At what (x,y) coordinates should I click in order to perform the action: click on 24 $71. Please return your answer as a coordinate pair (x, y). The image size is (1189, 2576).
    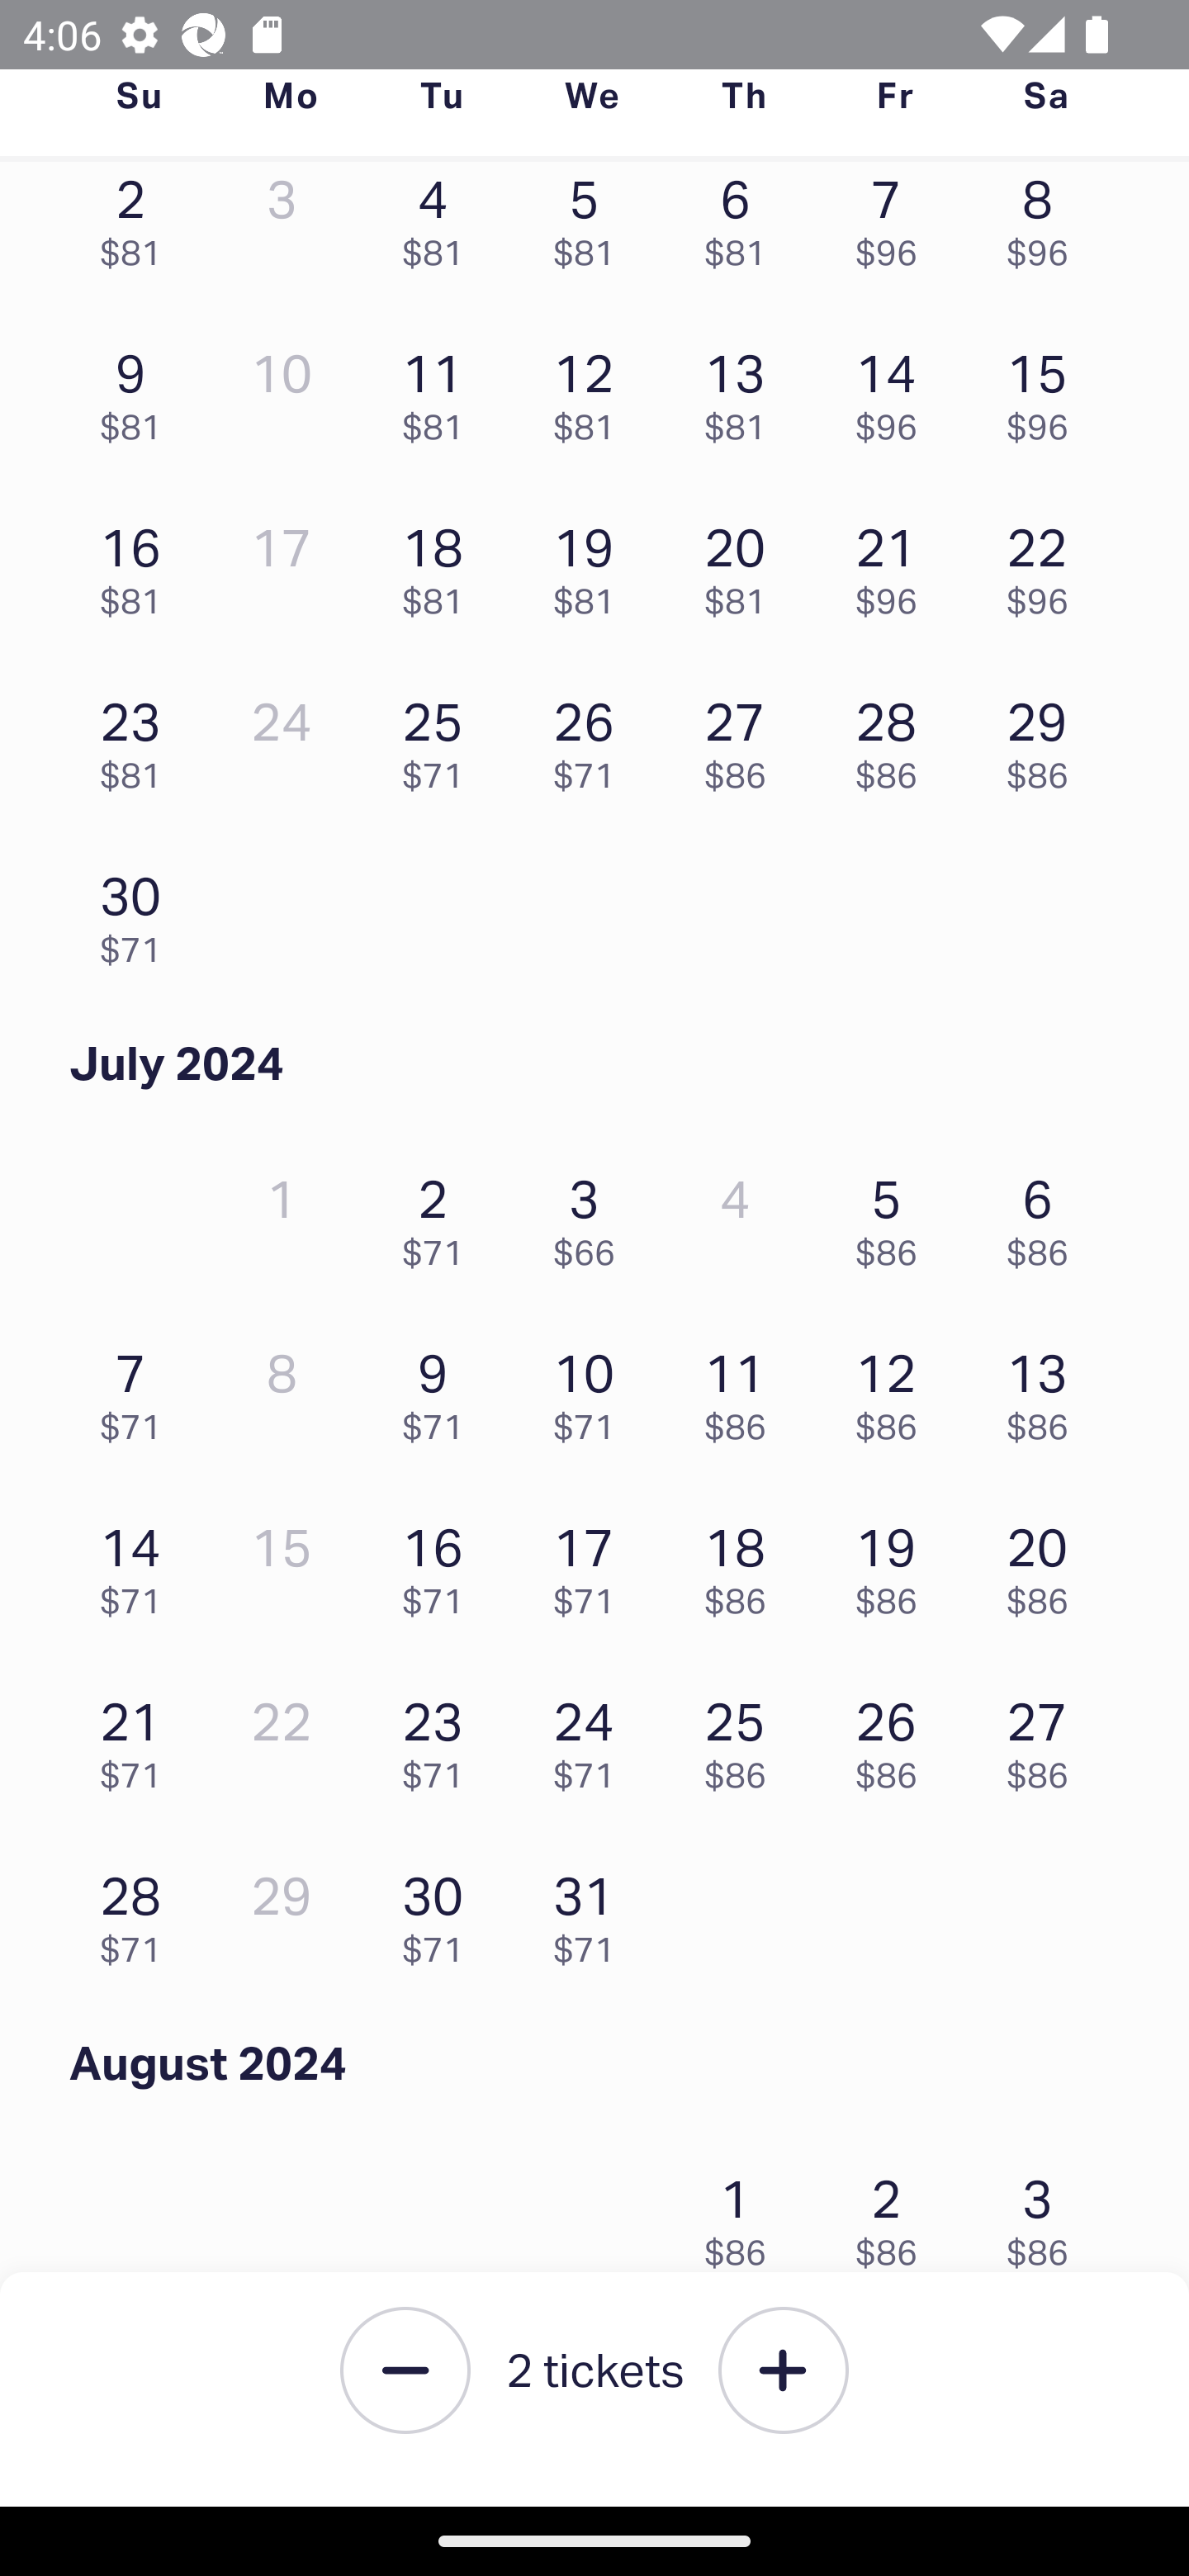
    Looking at the image, I should click on (593, 1737).